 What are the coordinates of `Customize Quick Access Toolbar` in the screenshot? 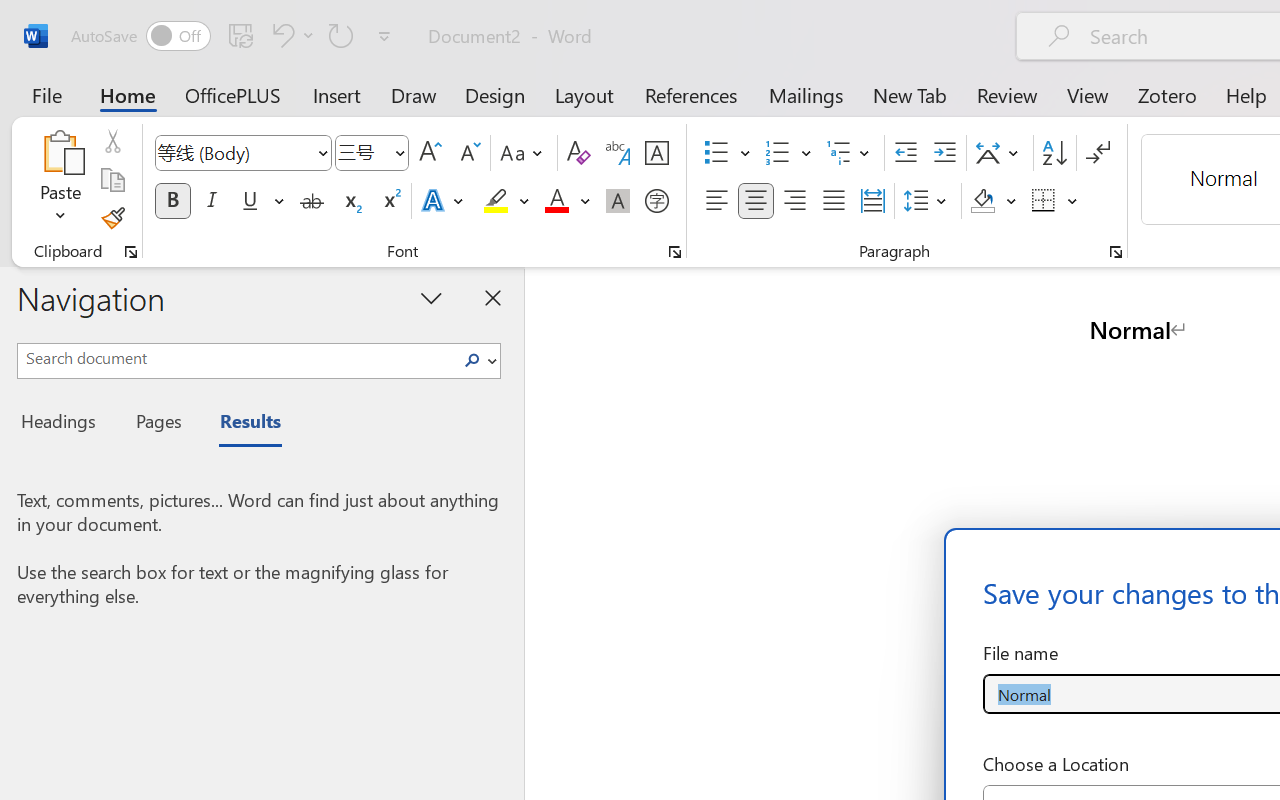 It's located at (384, 36).